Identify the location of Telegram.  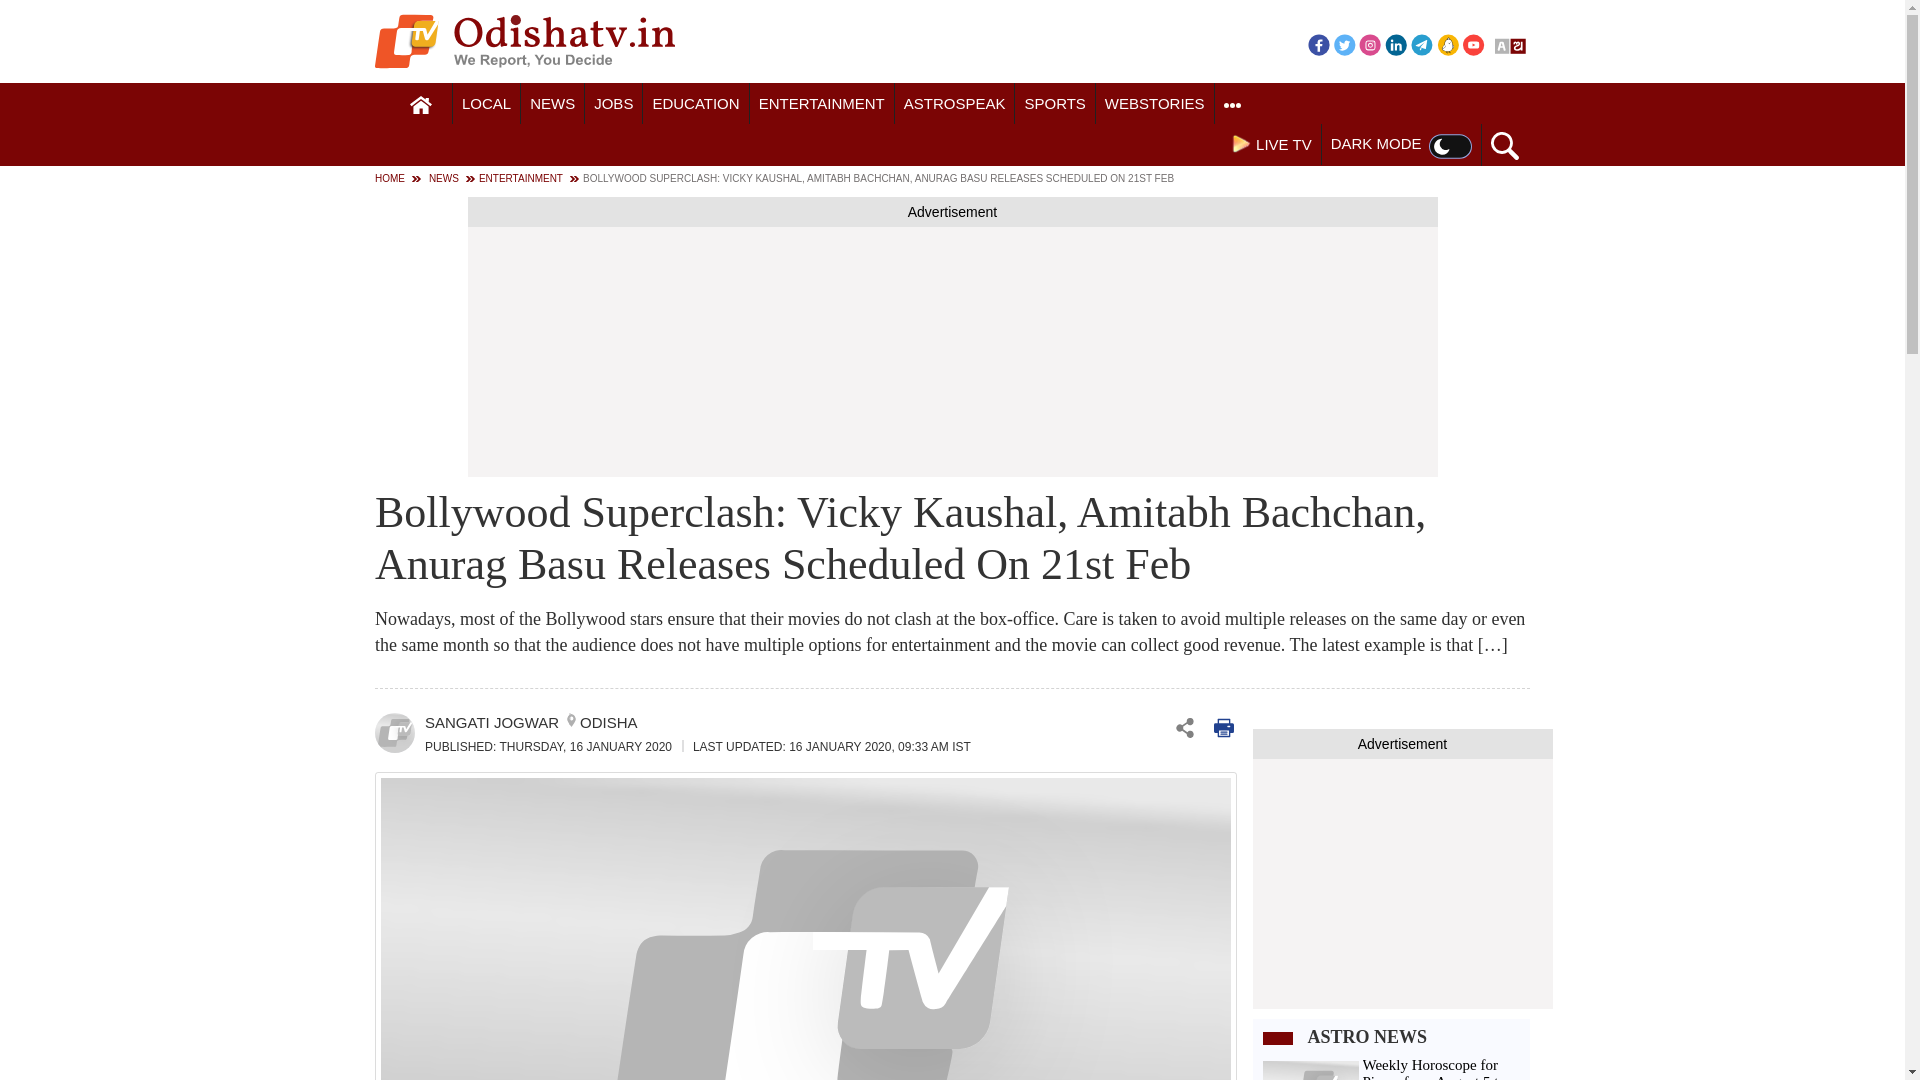
(1422, 44).